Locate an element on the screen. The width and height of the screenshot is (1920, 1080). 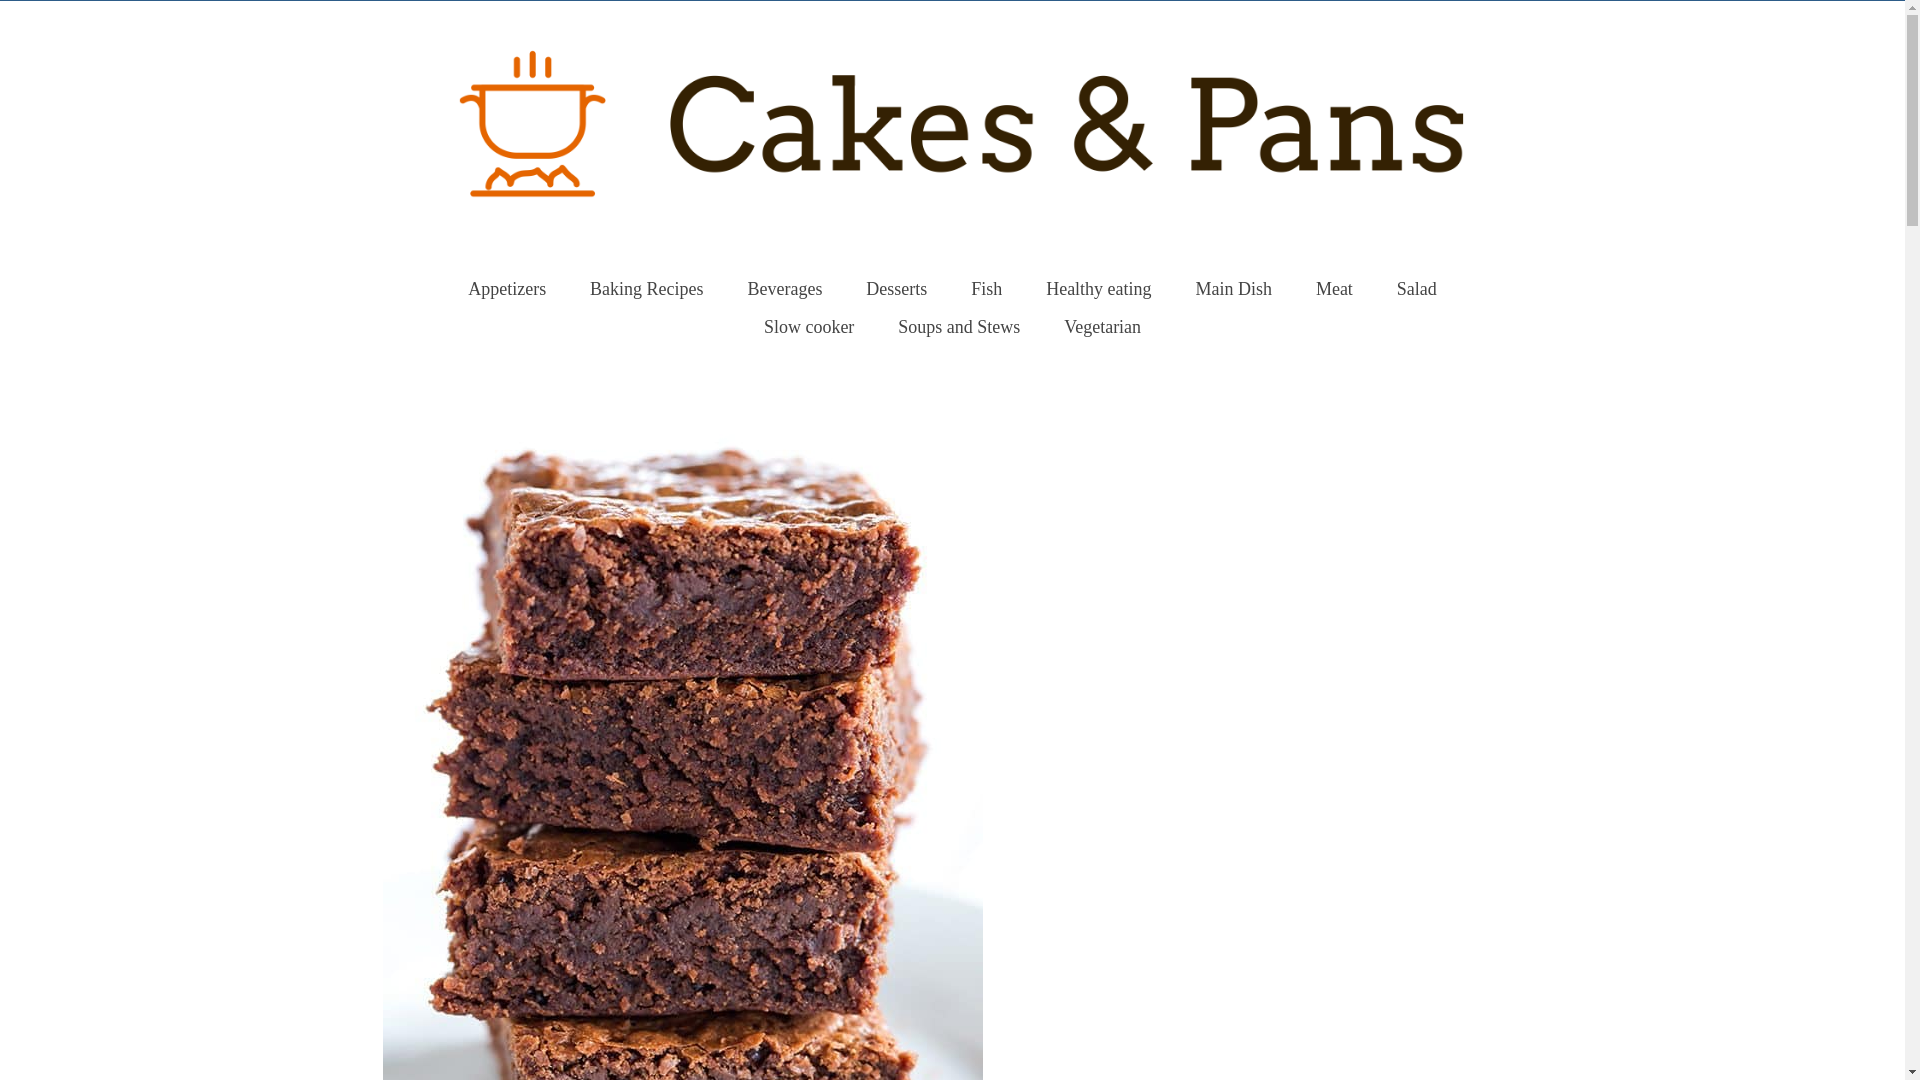
Beverages is located at coordinates (784, 288).